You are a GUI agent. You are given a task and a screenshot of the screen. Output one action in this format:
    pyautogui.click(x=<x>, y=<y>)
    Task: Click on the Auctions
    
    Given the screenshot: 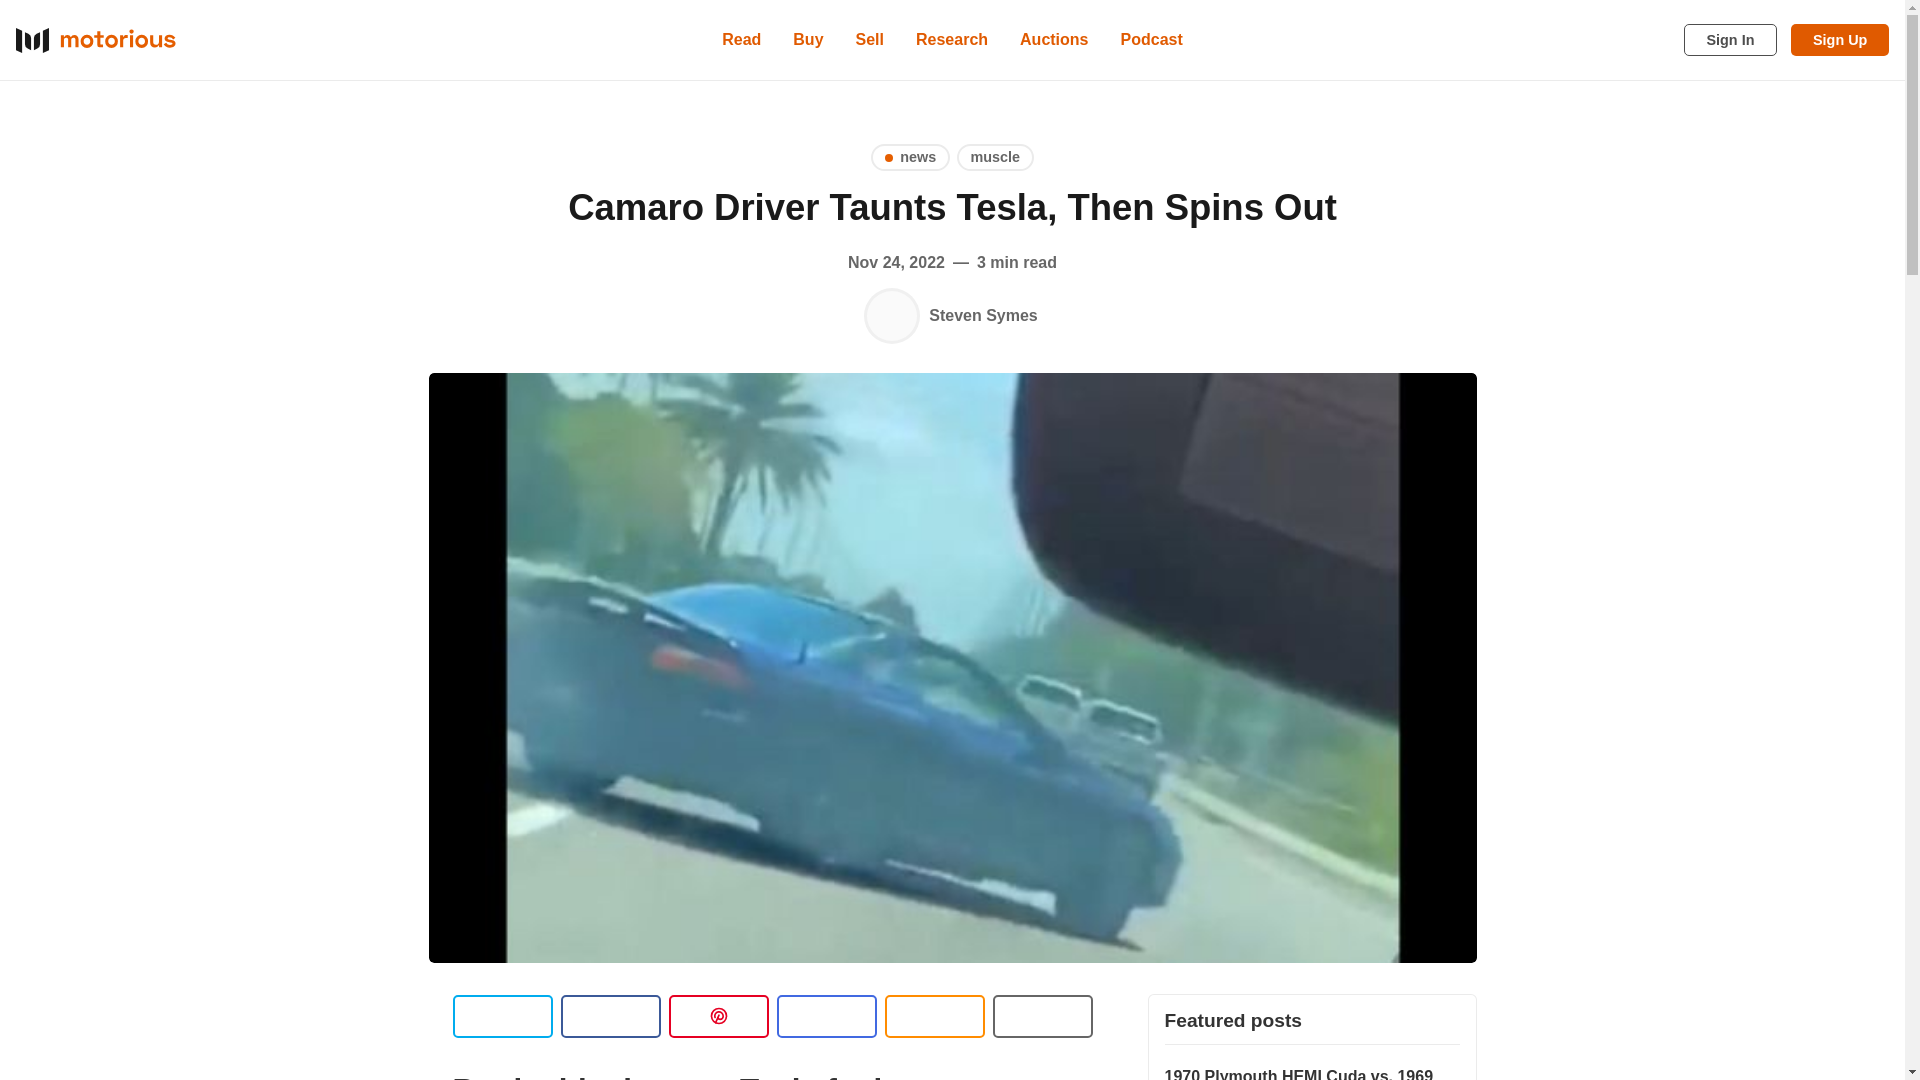 What is the action you would take?
    pyautogui.click(x=1054, y=39)
    